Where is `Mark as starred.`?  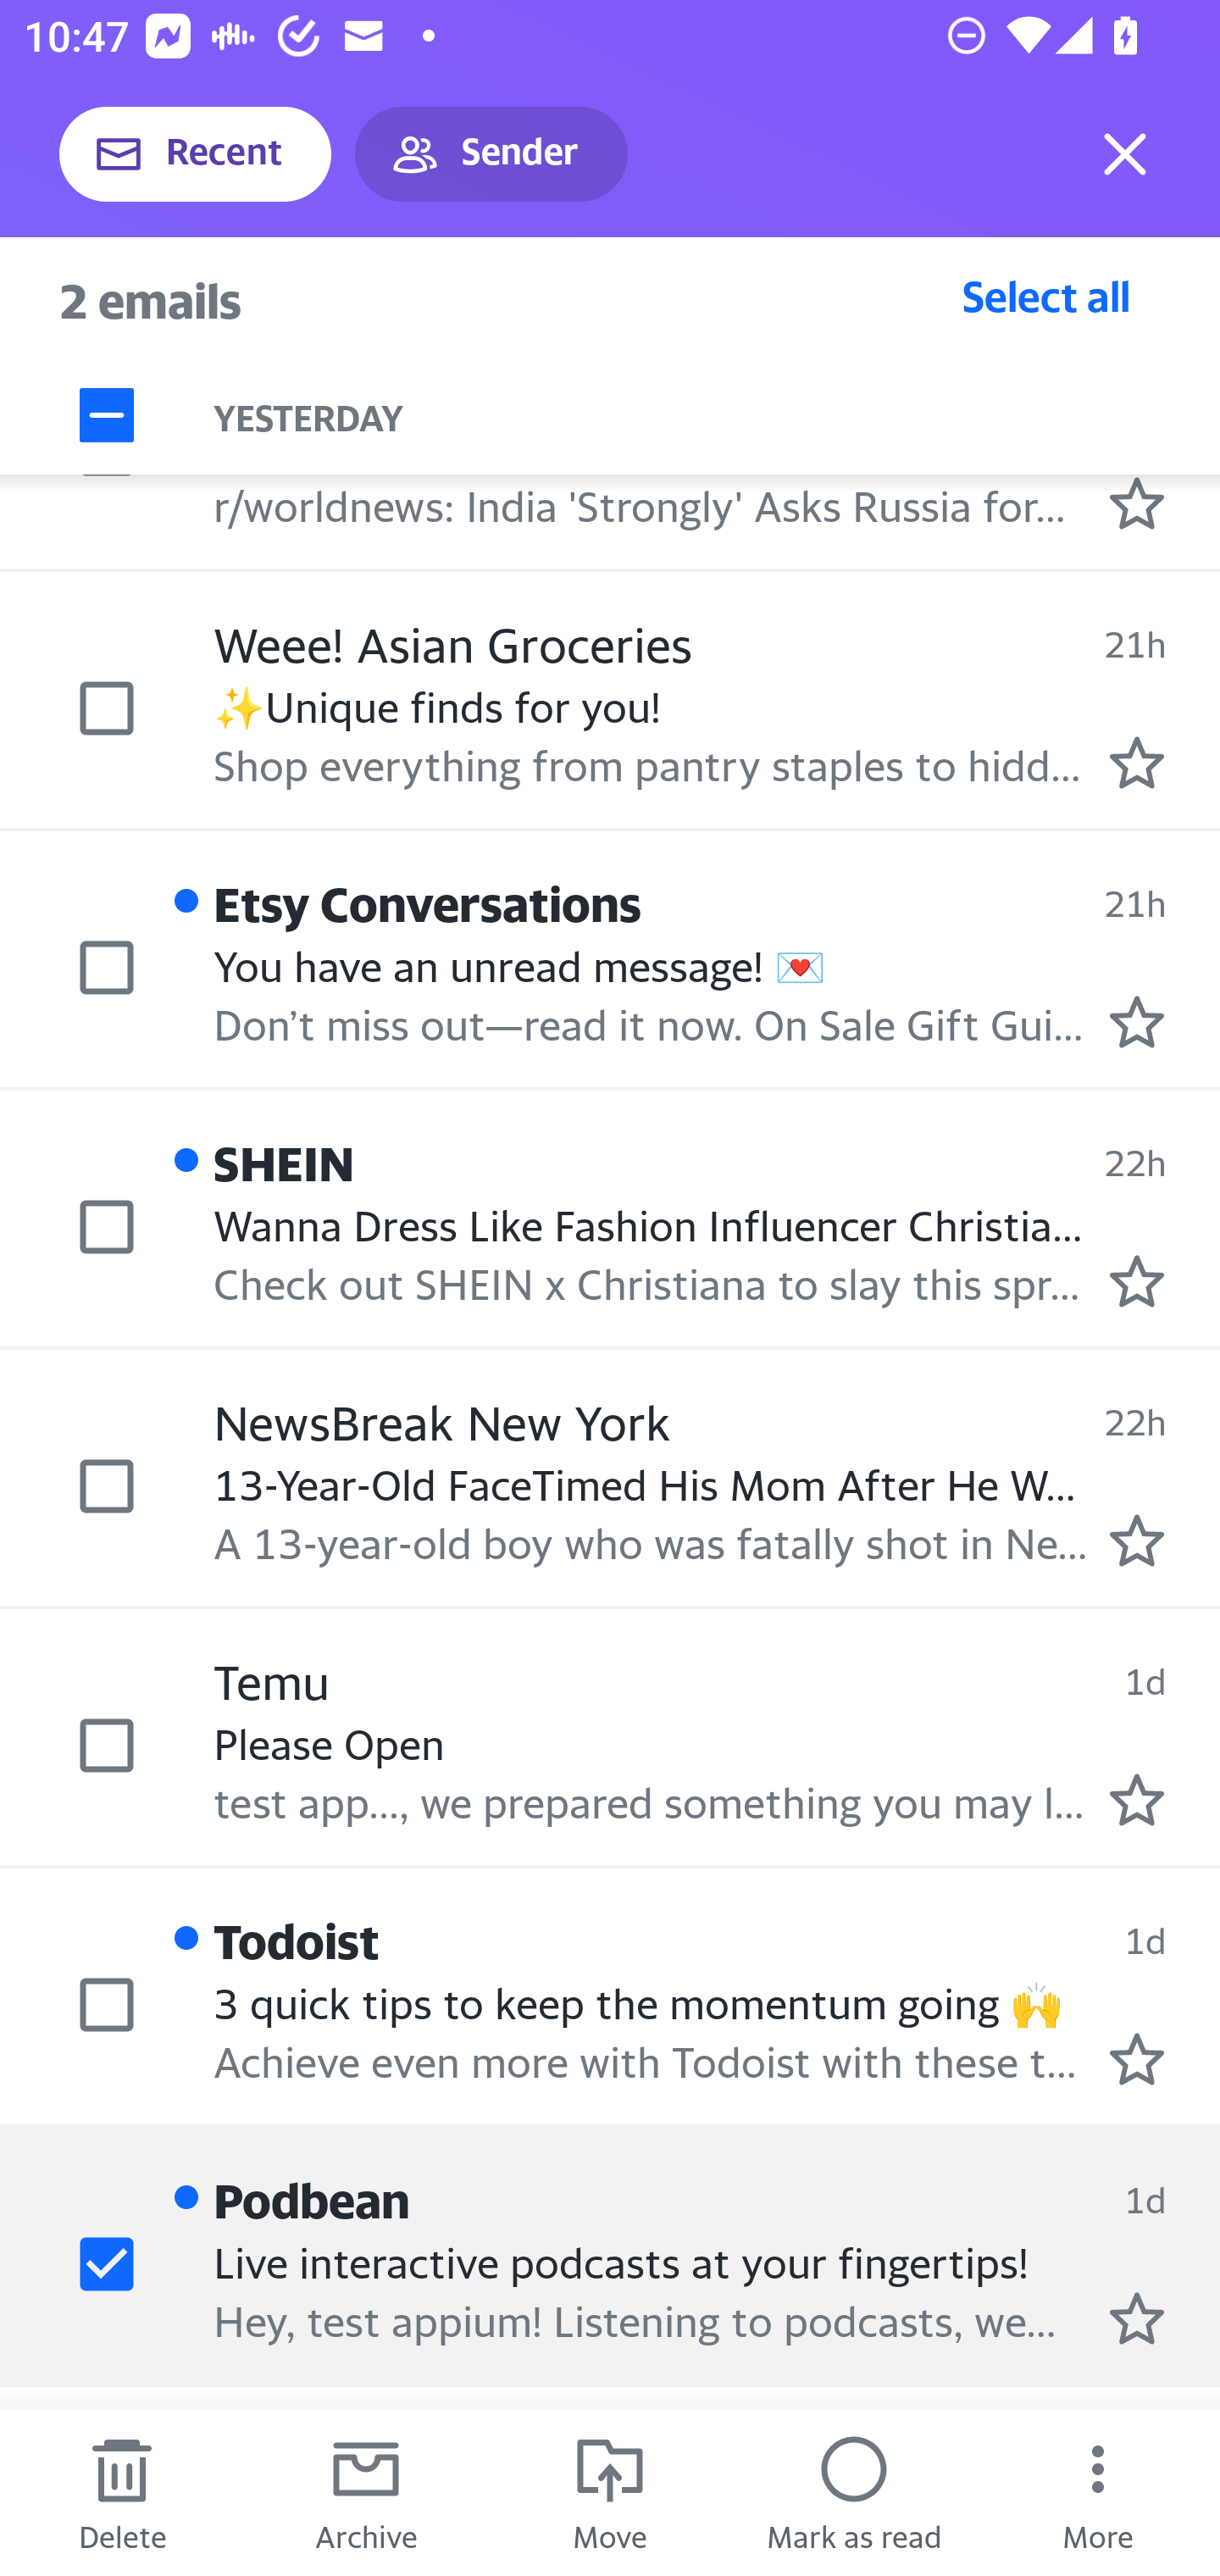
Mark as starred. is located at coordinates (1137, 763).